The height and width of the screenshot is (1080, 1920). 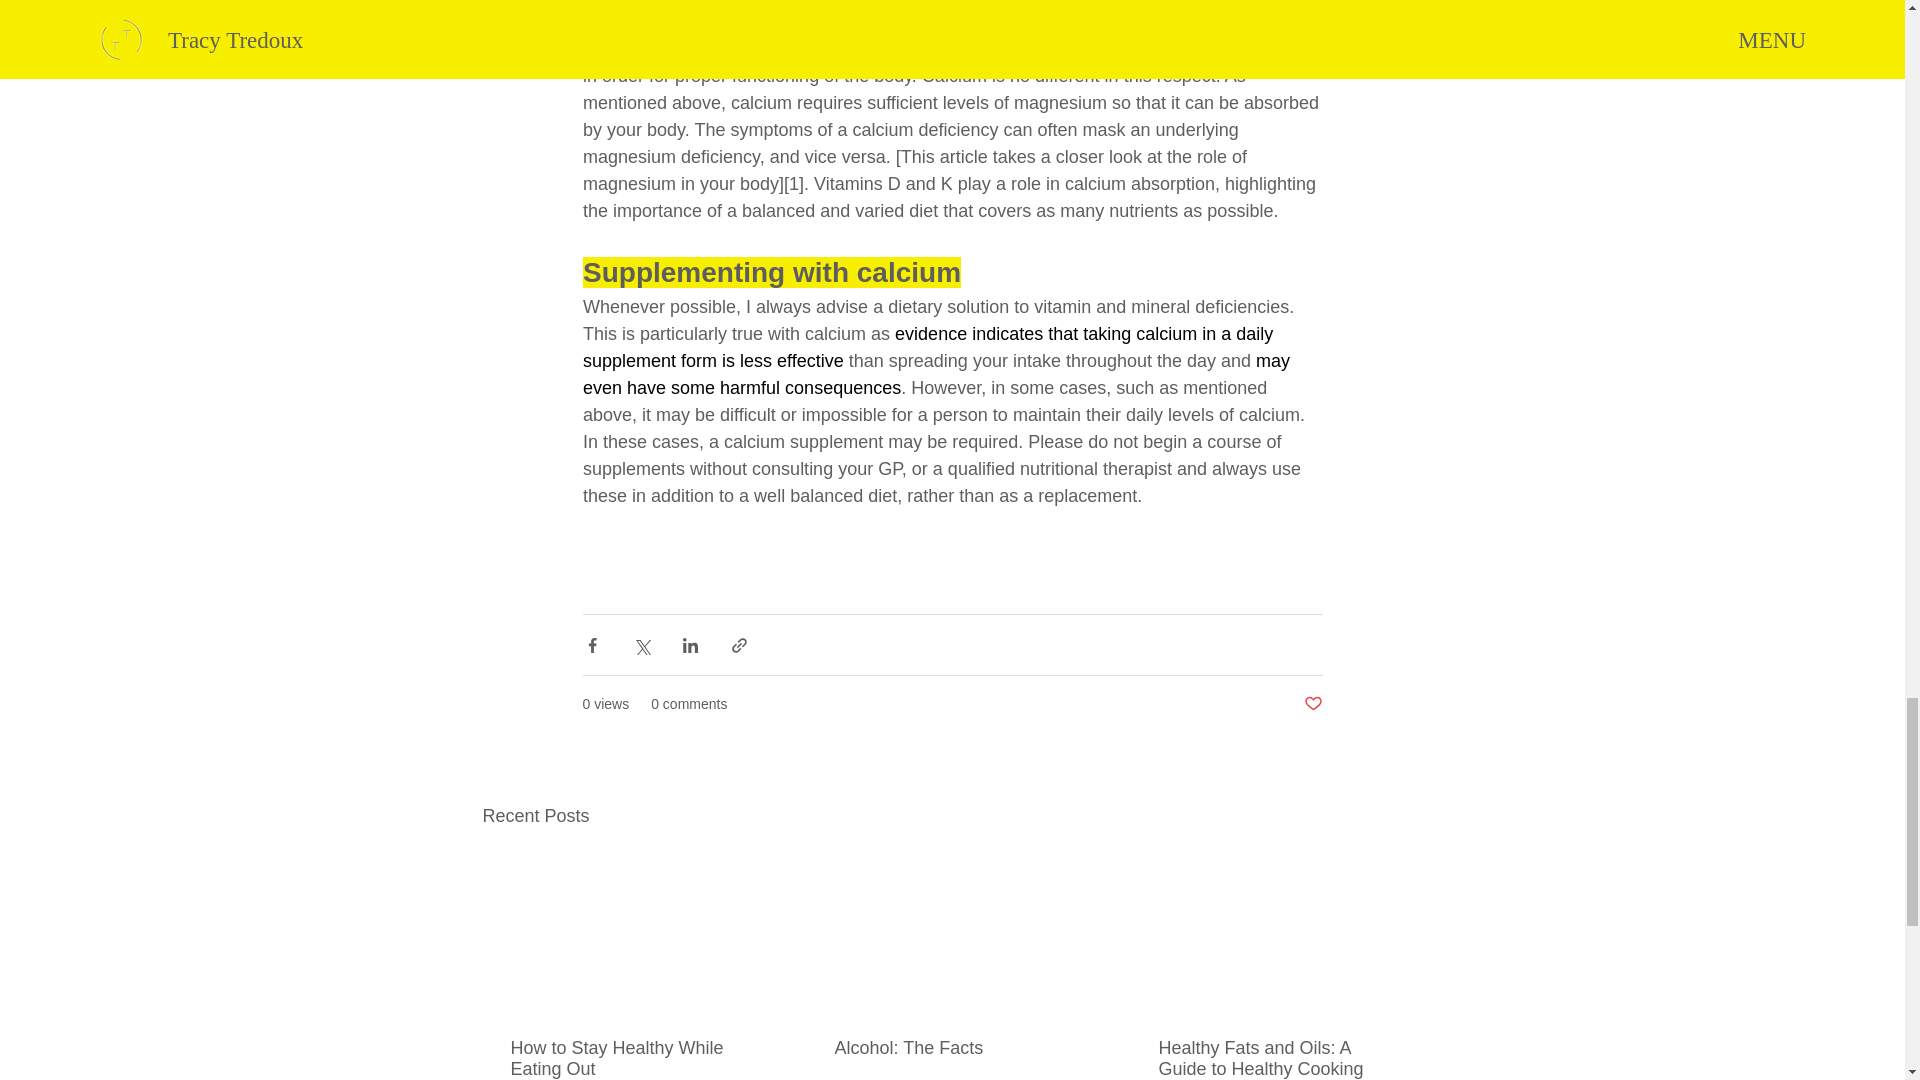 What do you see at coordinates (1312, 704) in the screenshot?
I see `Post not marked as liked` at bounding box center [1312, 704].